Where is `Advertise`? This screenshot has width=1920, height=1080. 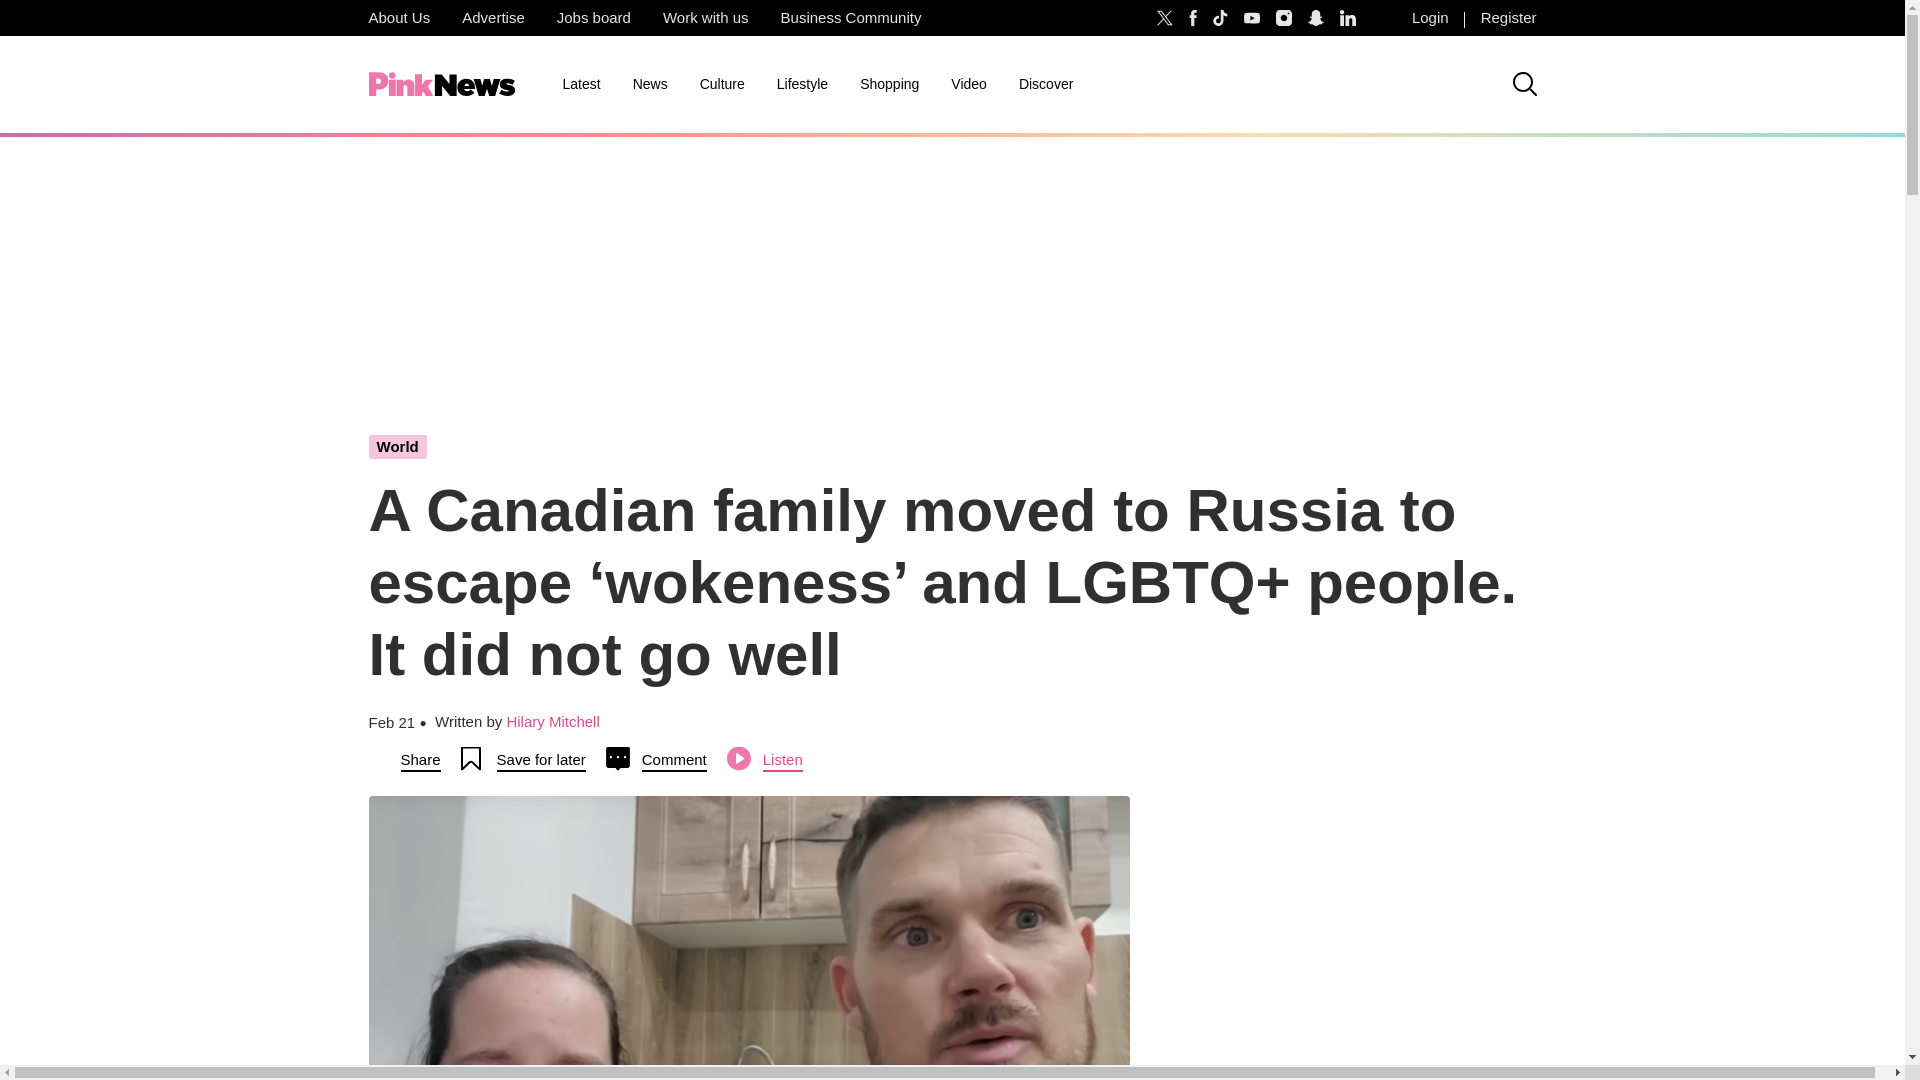 Advertise is located at coordinates (493, 18).